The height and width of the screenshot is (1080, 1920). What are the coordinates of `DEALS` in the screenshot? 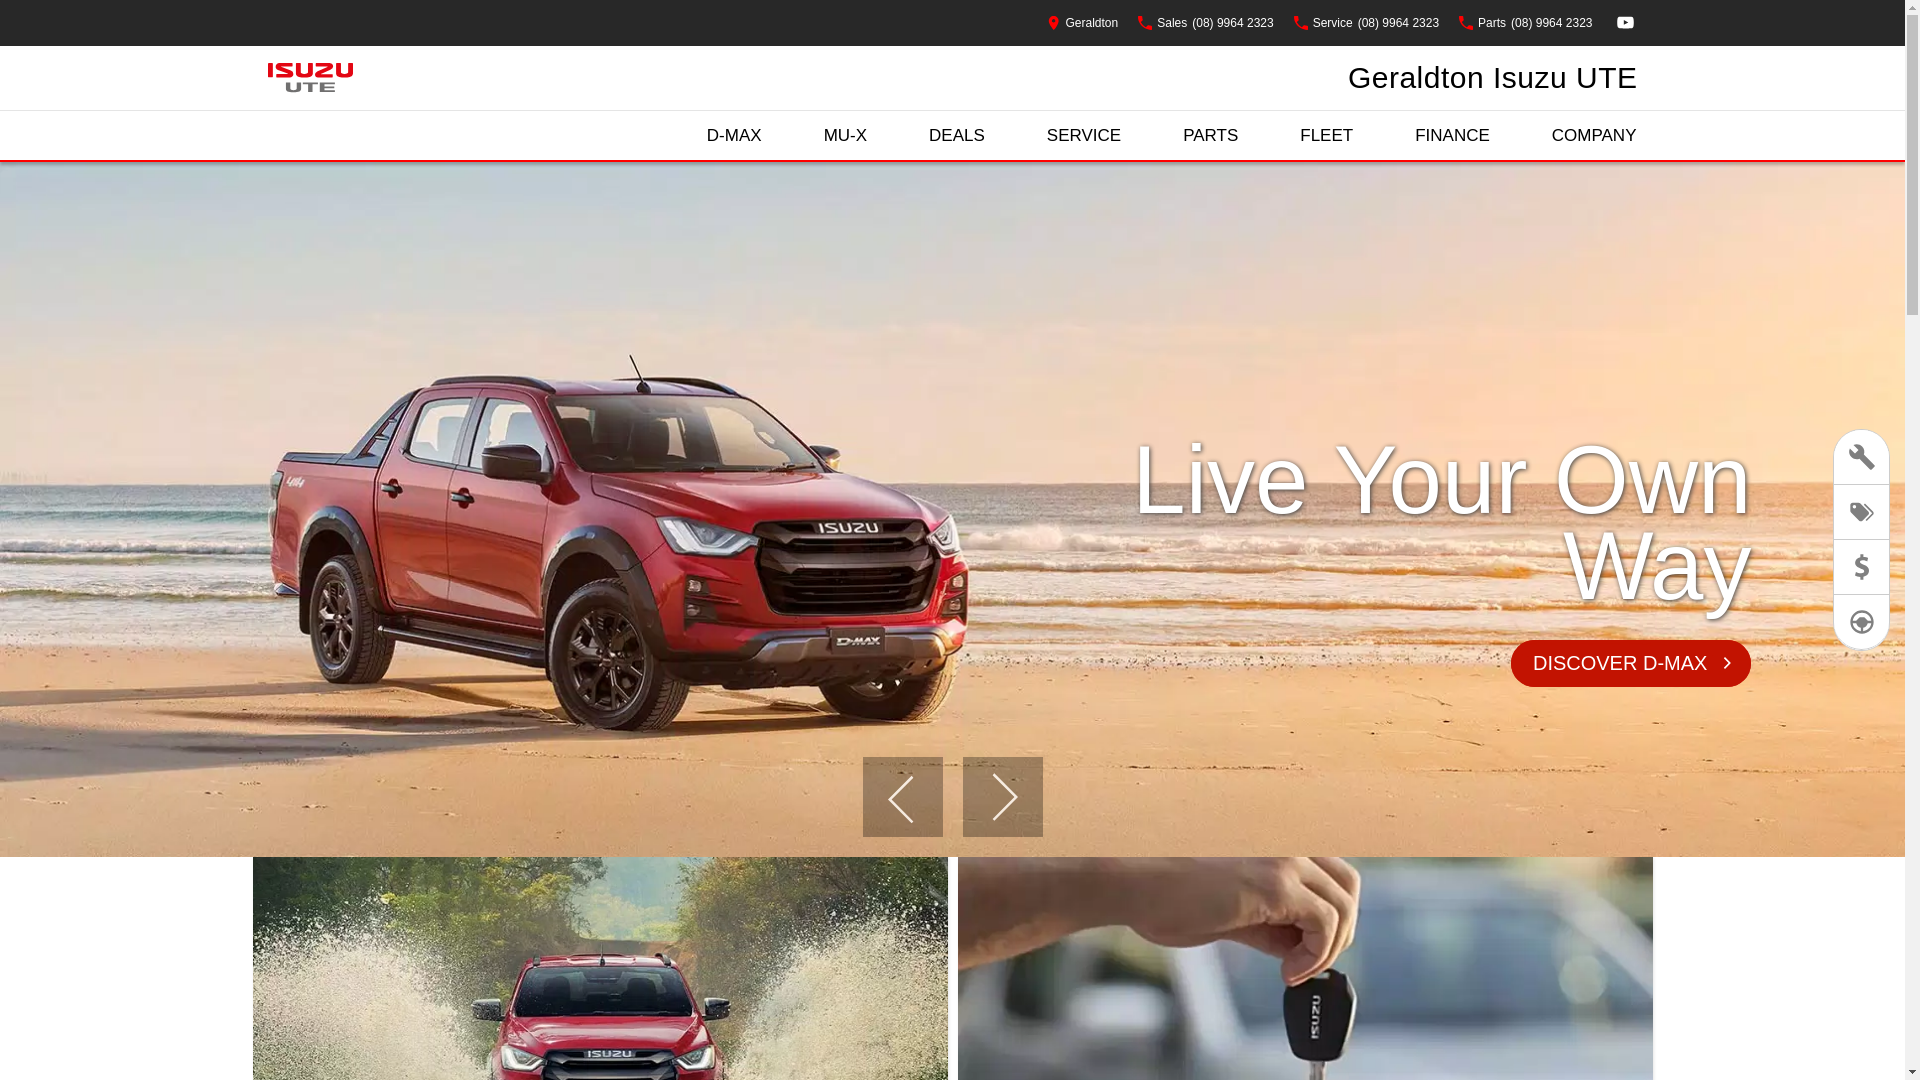 It's located at (957, 136).